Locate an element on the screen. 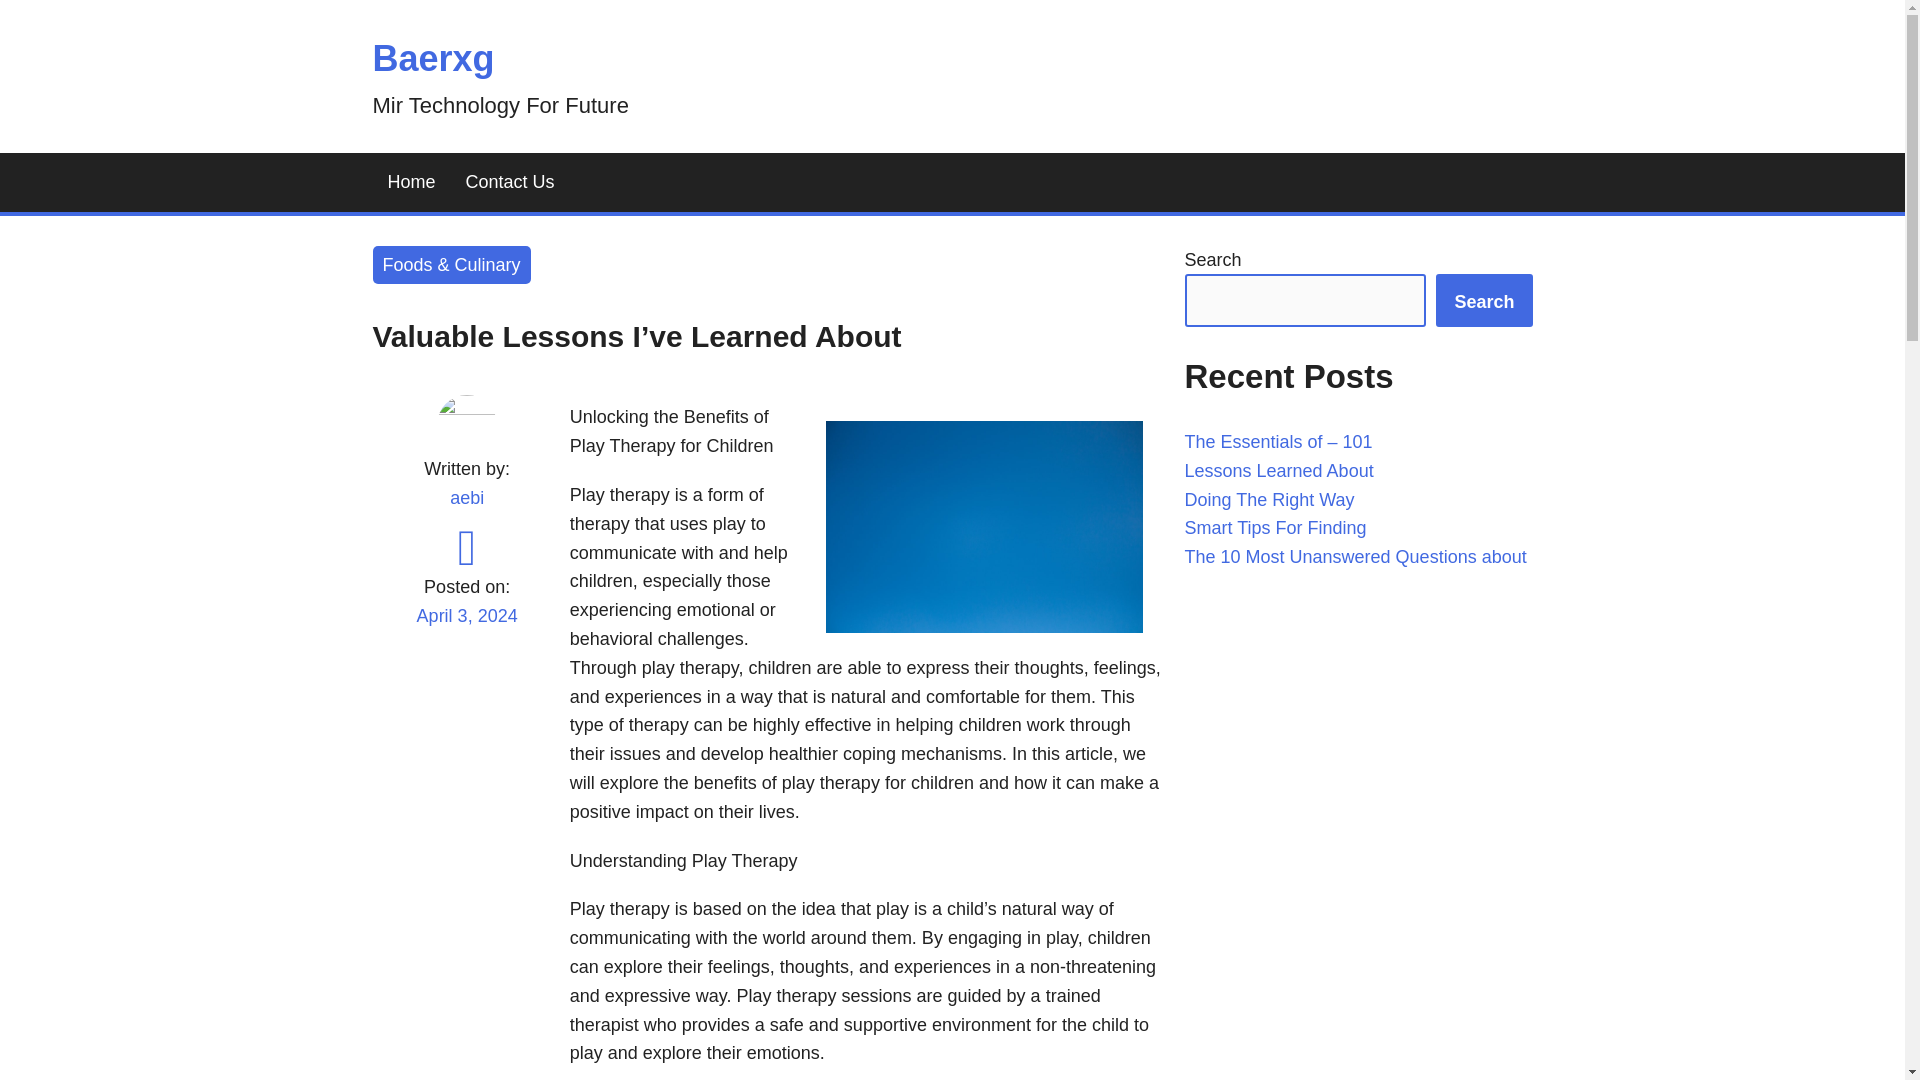  Baerxg is located at coordinates (432, 58).